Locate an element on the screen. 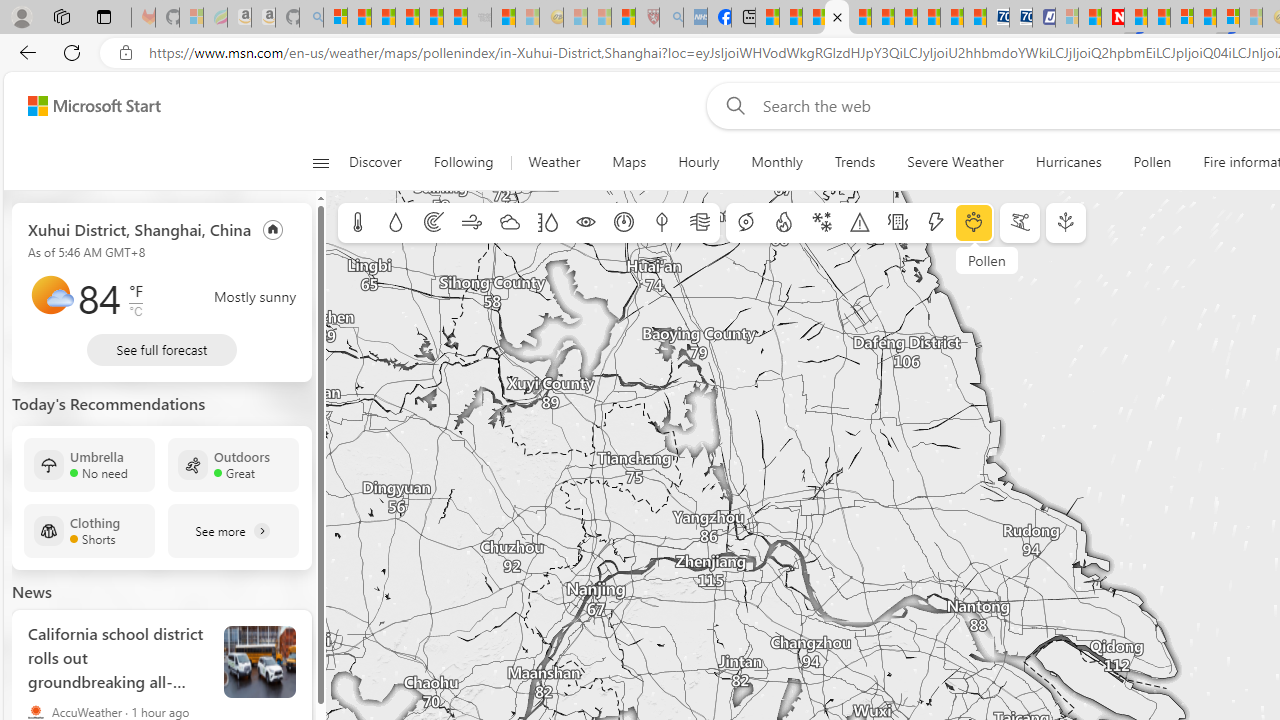 The width and height of the screenshot is (1280, 720). Cheap Hotels - Save70.com is located at coordinates (1020, 18).